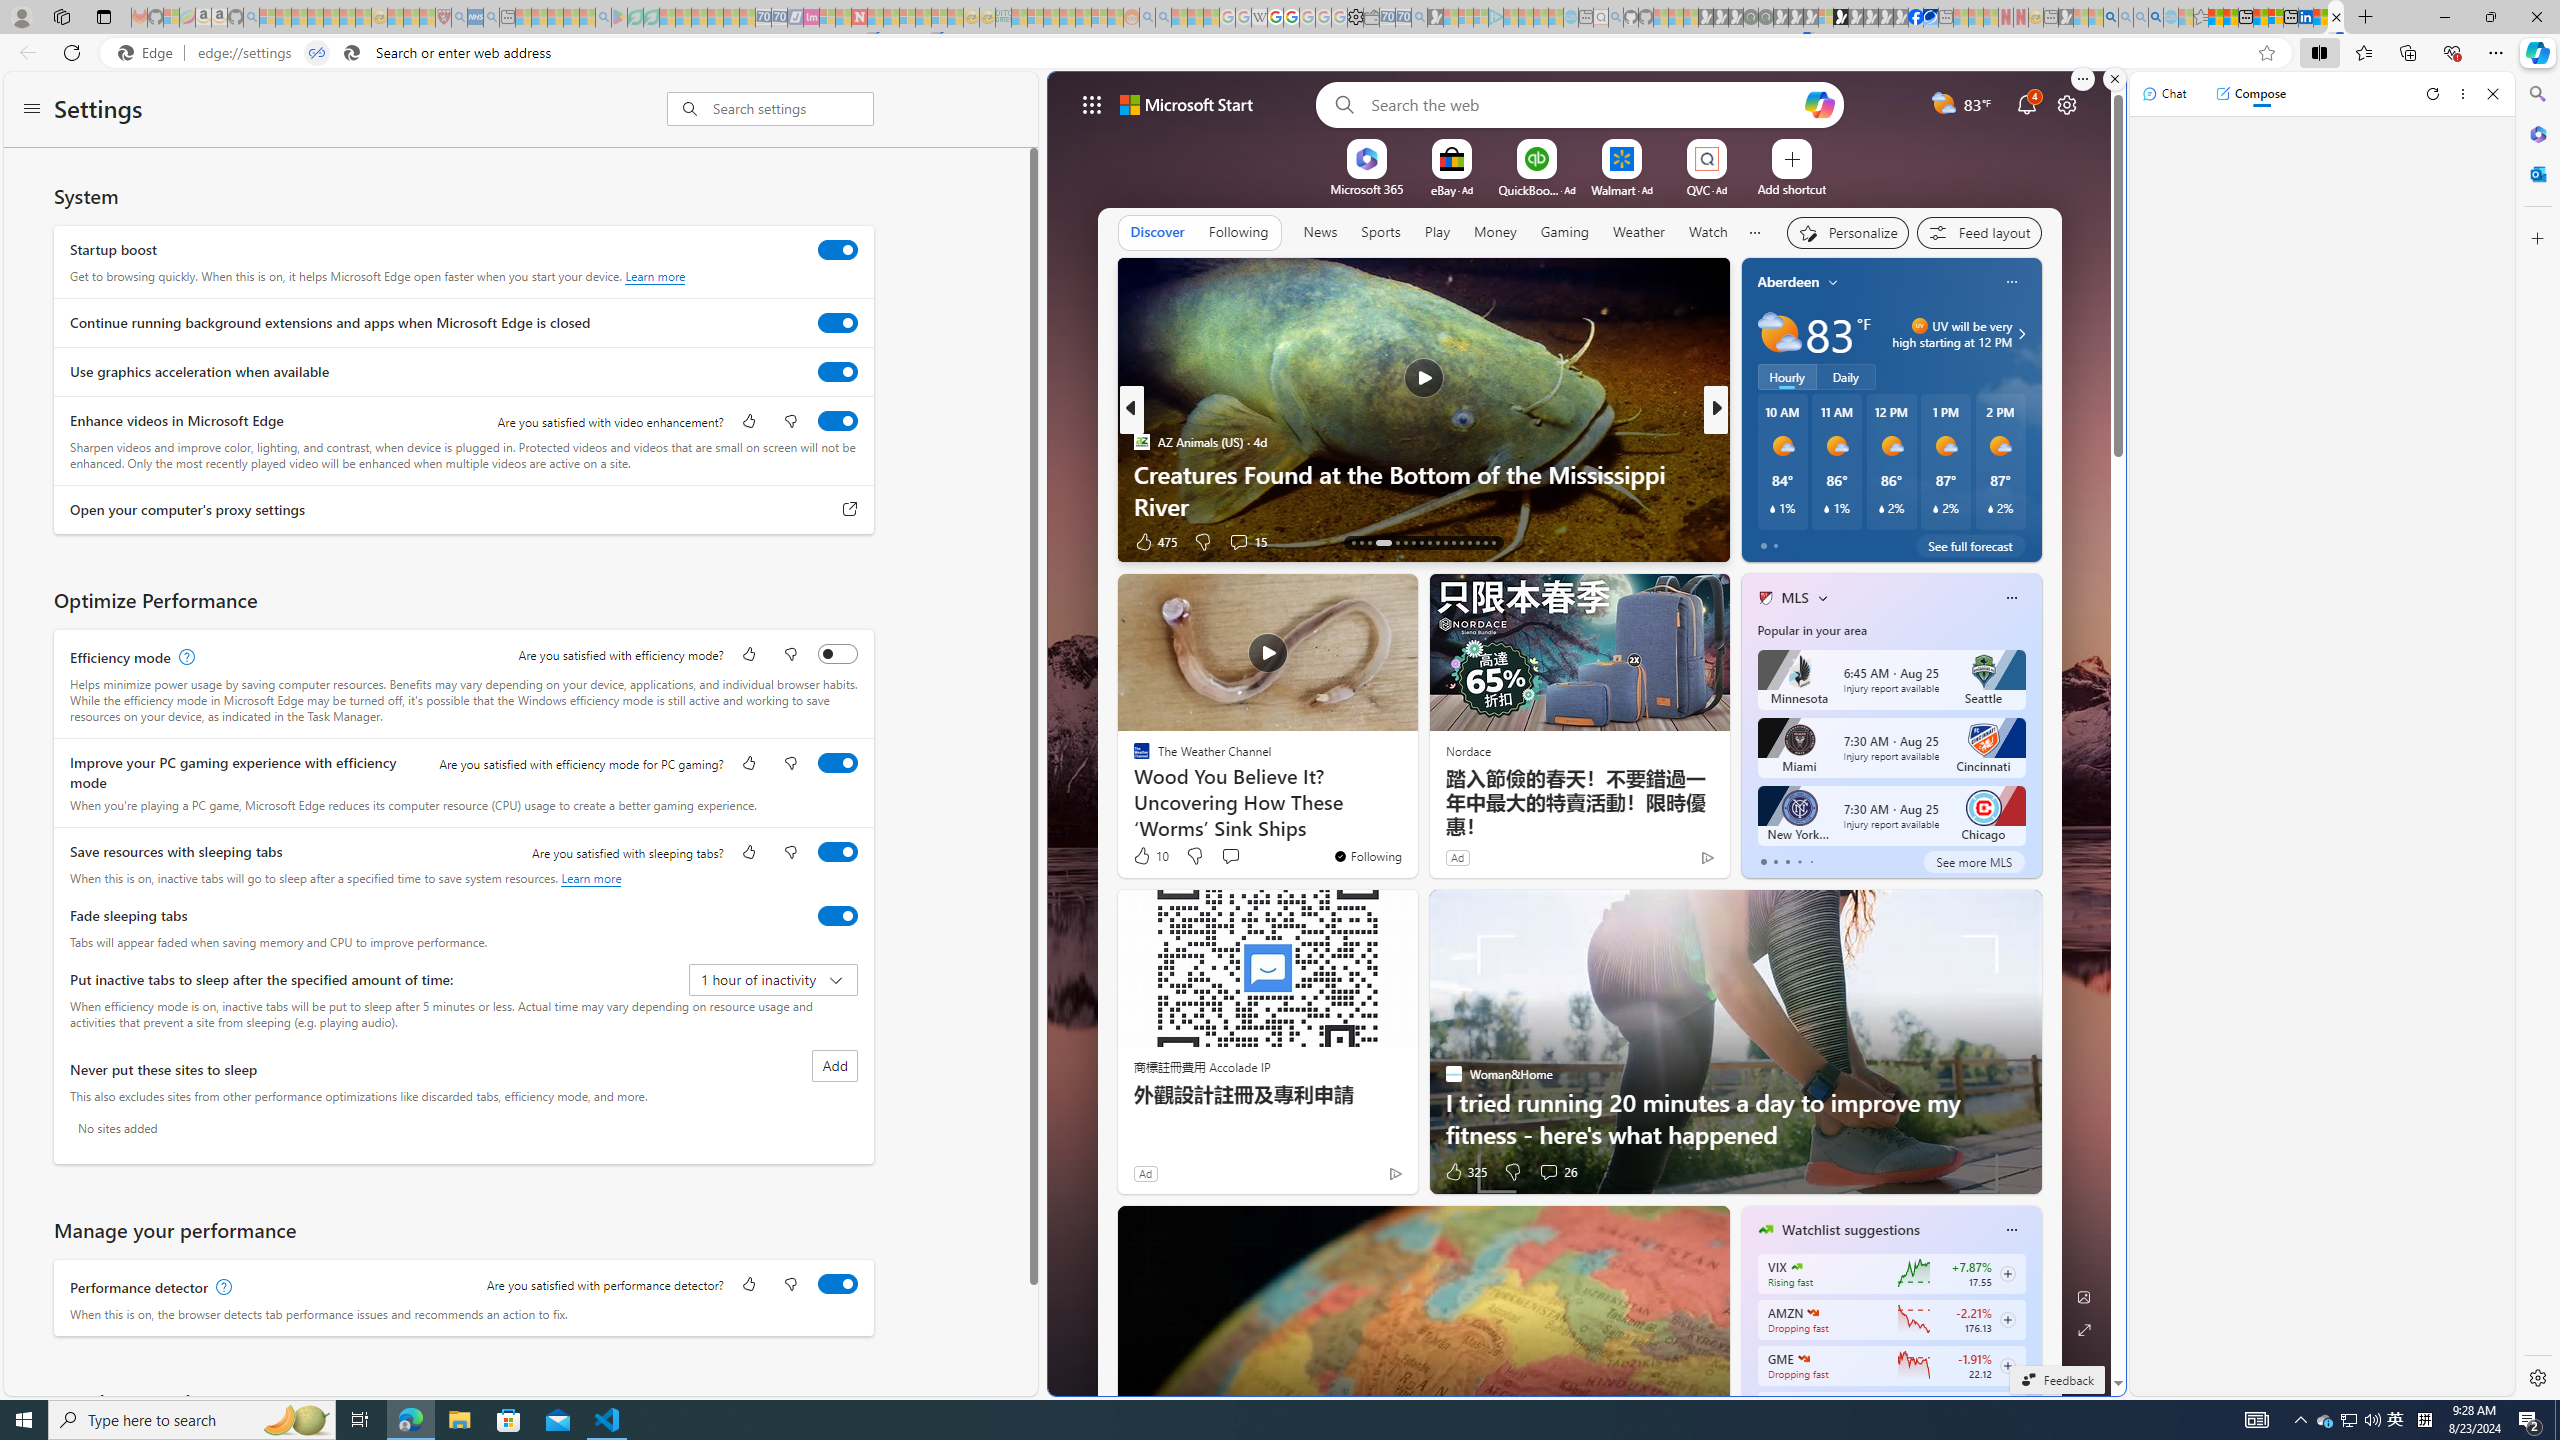 The width and height of the screenshot is (2560, 1440). Describe the element at coordinates (748, 1286) in the screenshot. I see `Like` at that location.